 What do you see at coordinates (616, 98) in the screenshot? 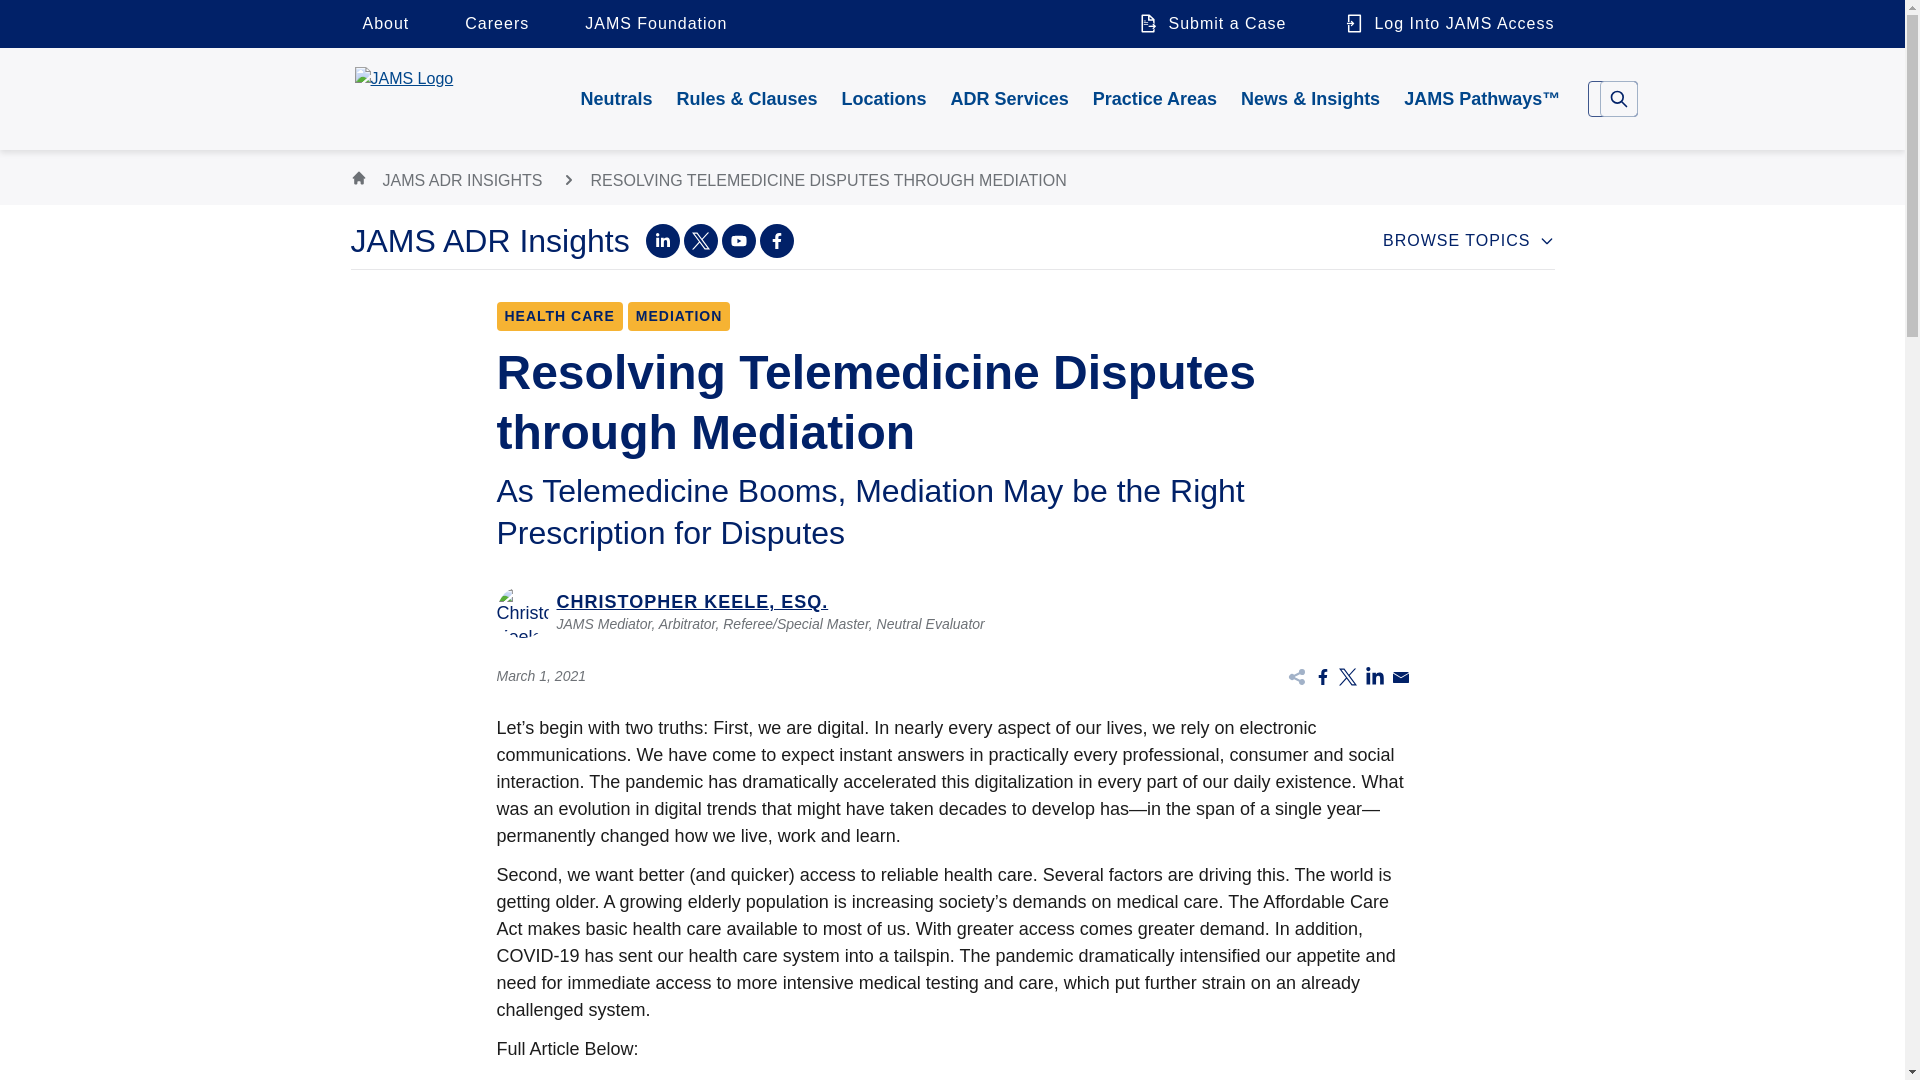
I see `Neutrals` at bounding box center [616, 98].